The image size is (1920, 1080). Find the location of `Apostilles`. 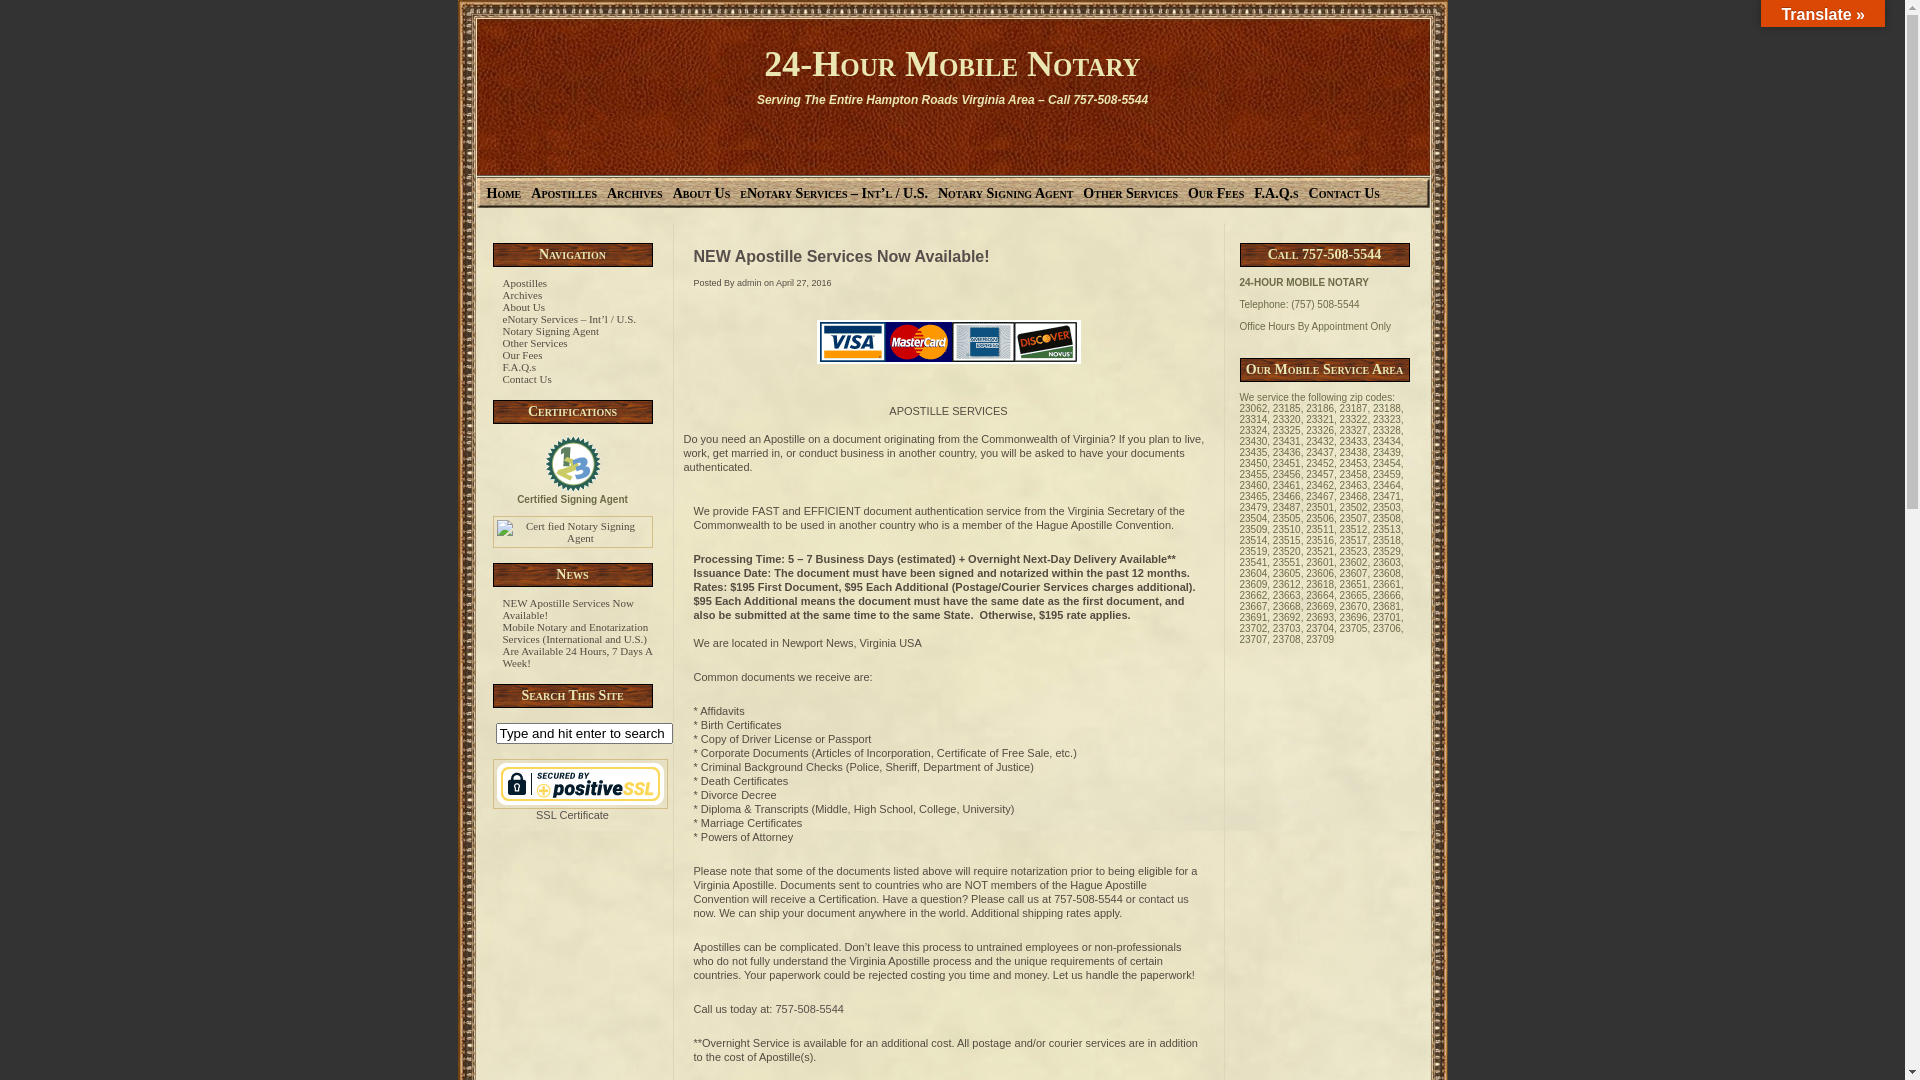

Apostilles is located at coordinates (559, 194).